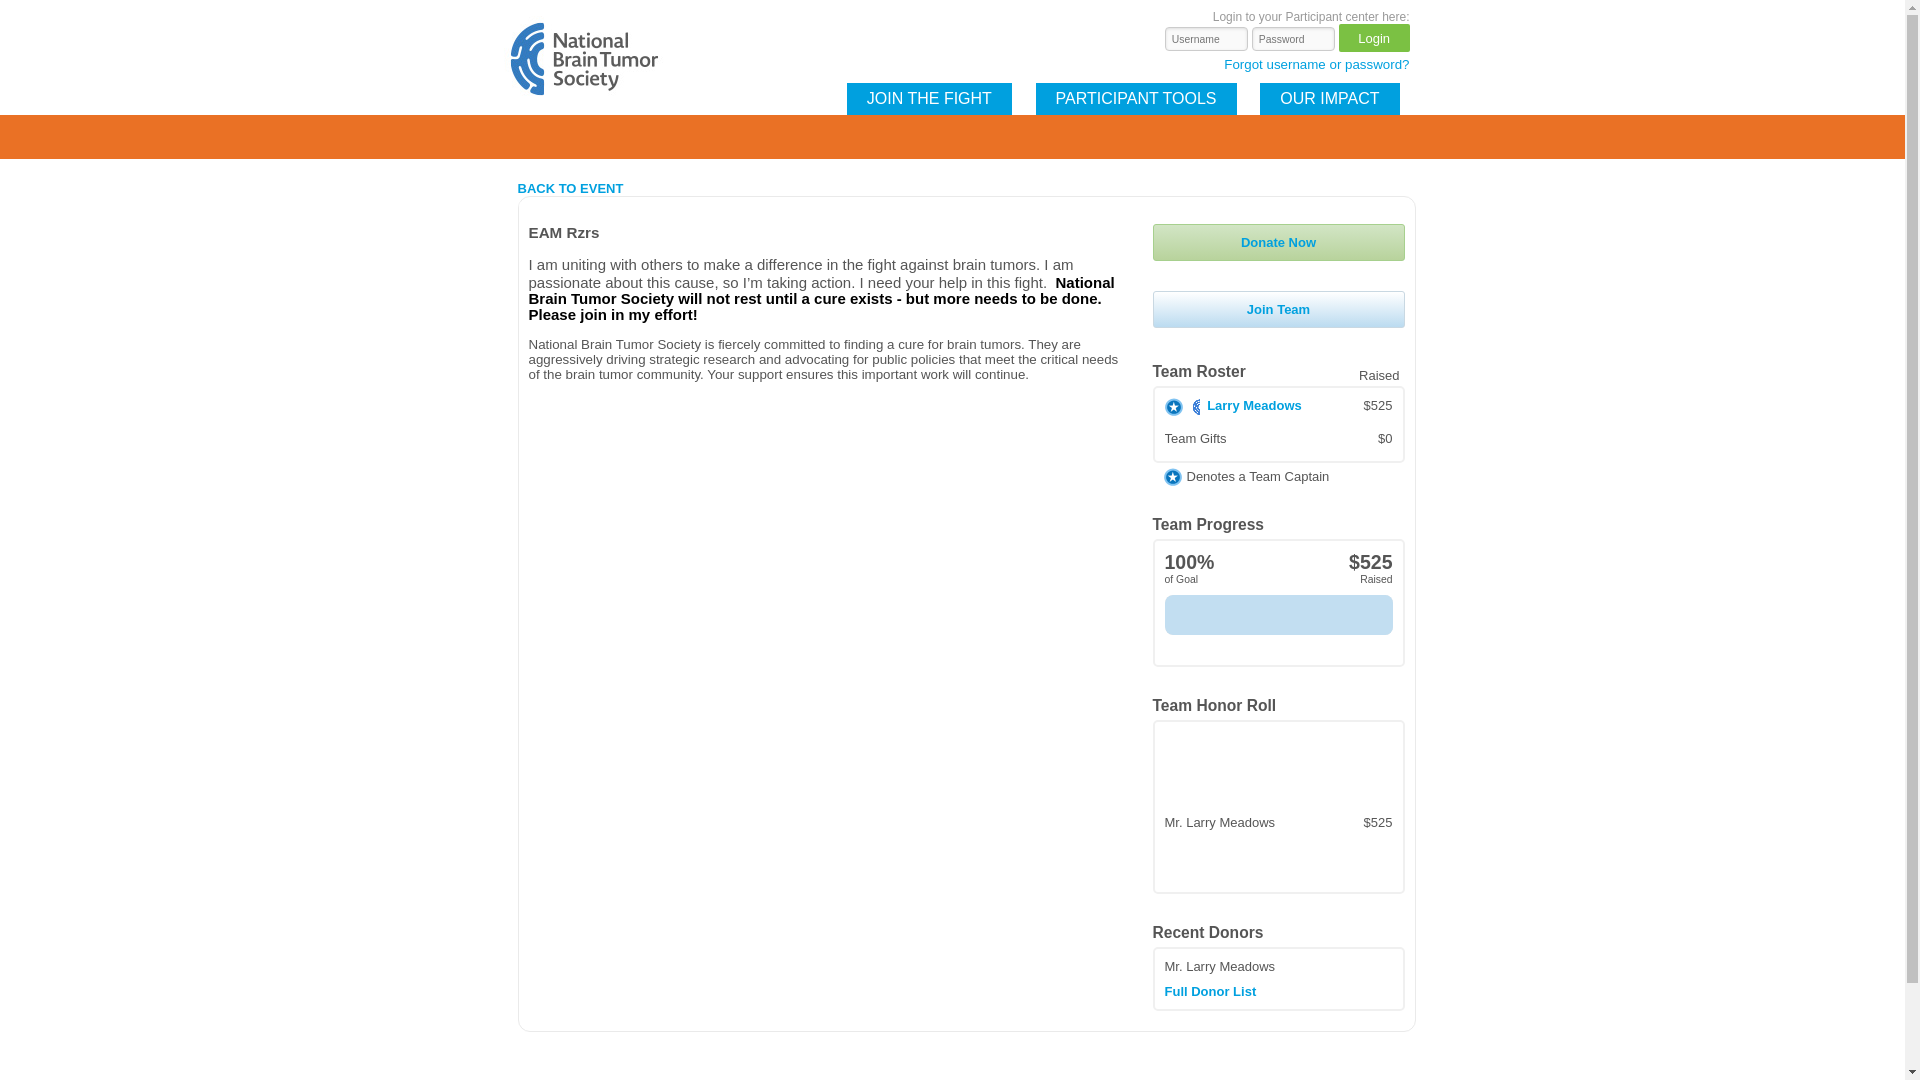 The height and width of the screenshot is (1080, 1920). What do you see at coordinates (1196, 406) in the screenshot?
I see `Personal Gift` at bounding box center [1196, 406].